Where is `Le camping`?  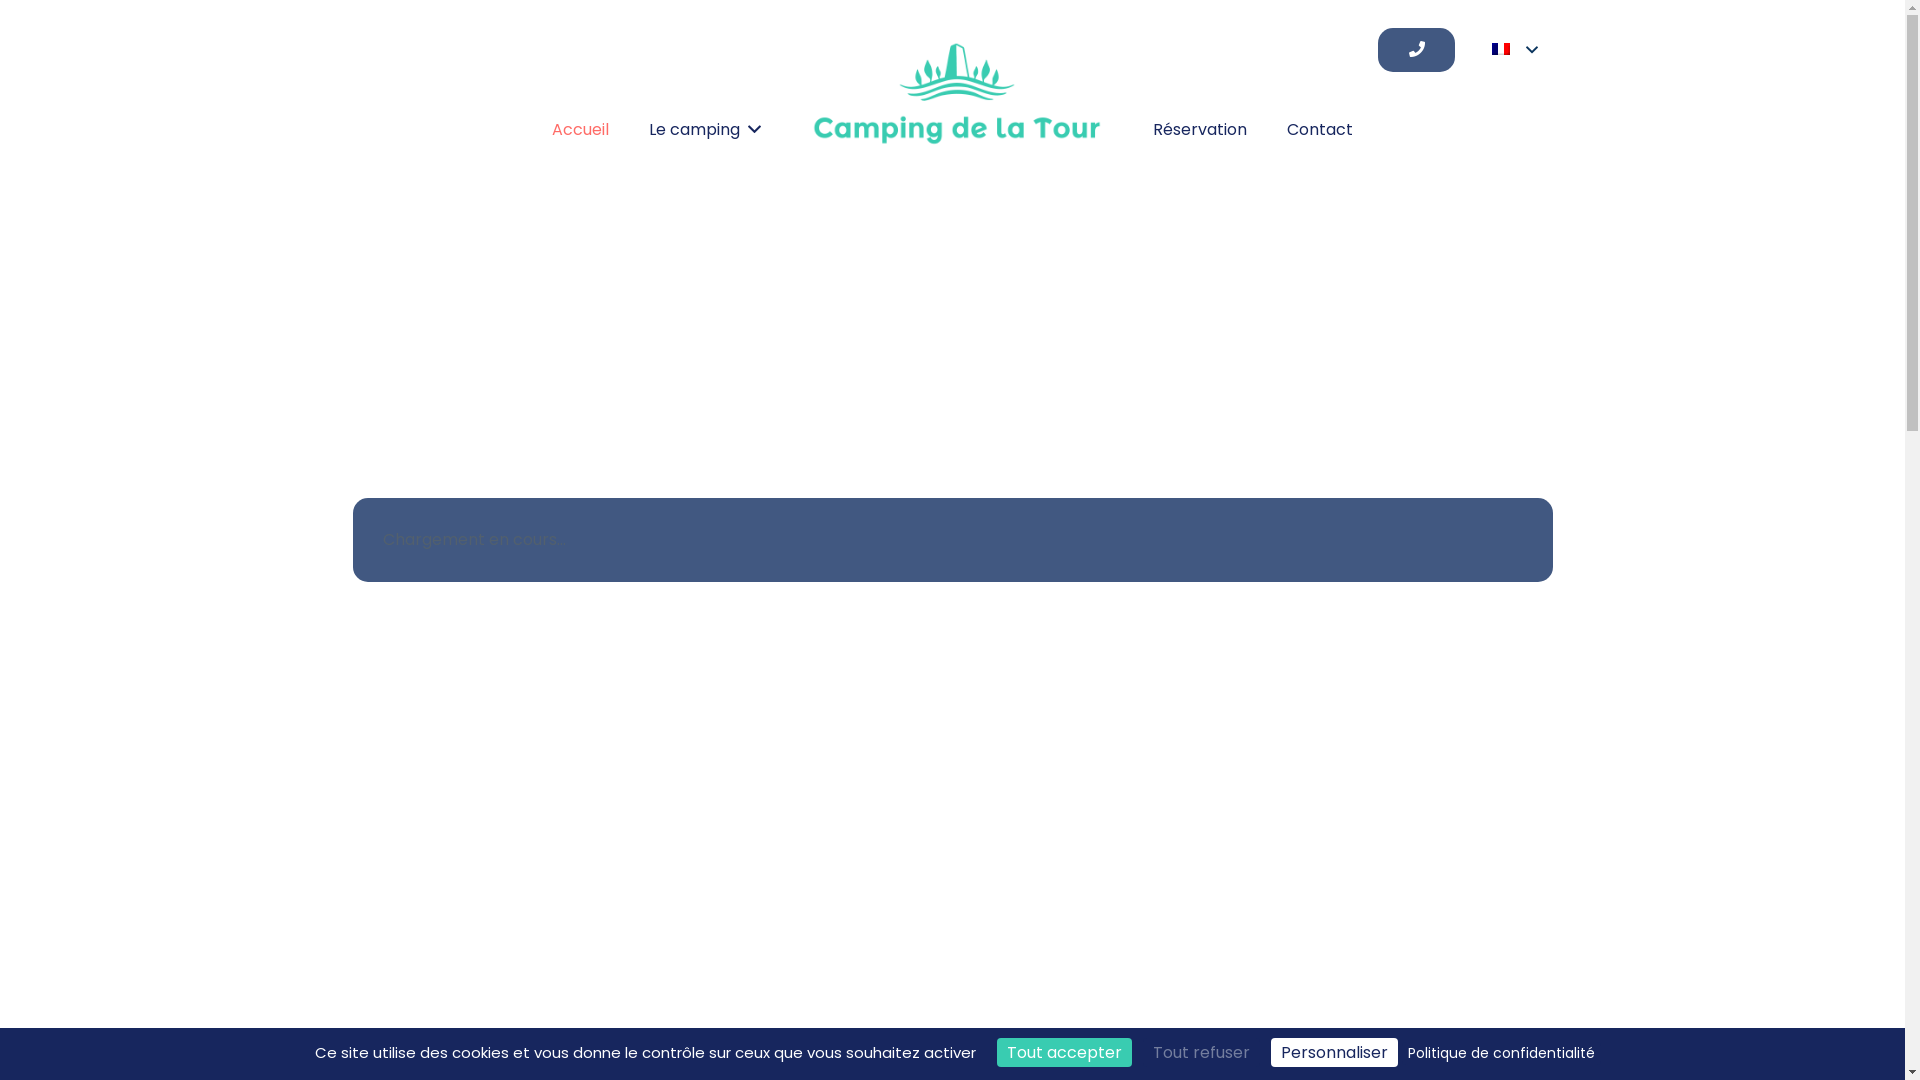 Le camping is located at coordinates (705, 130).